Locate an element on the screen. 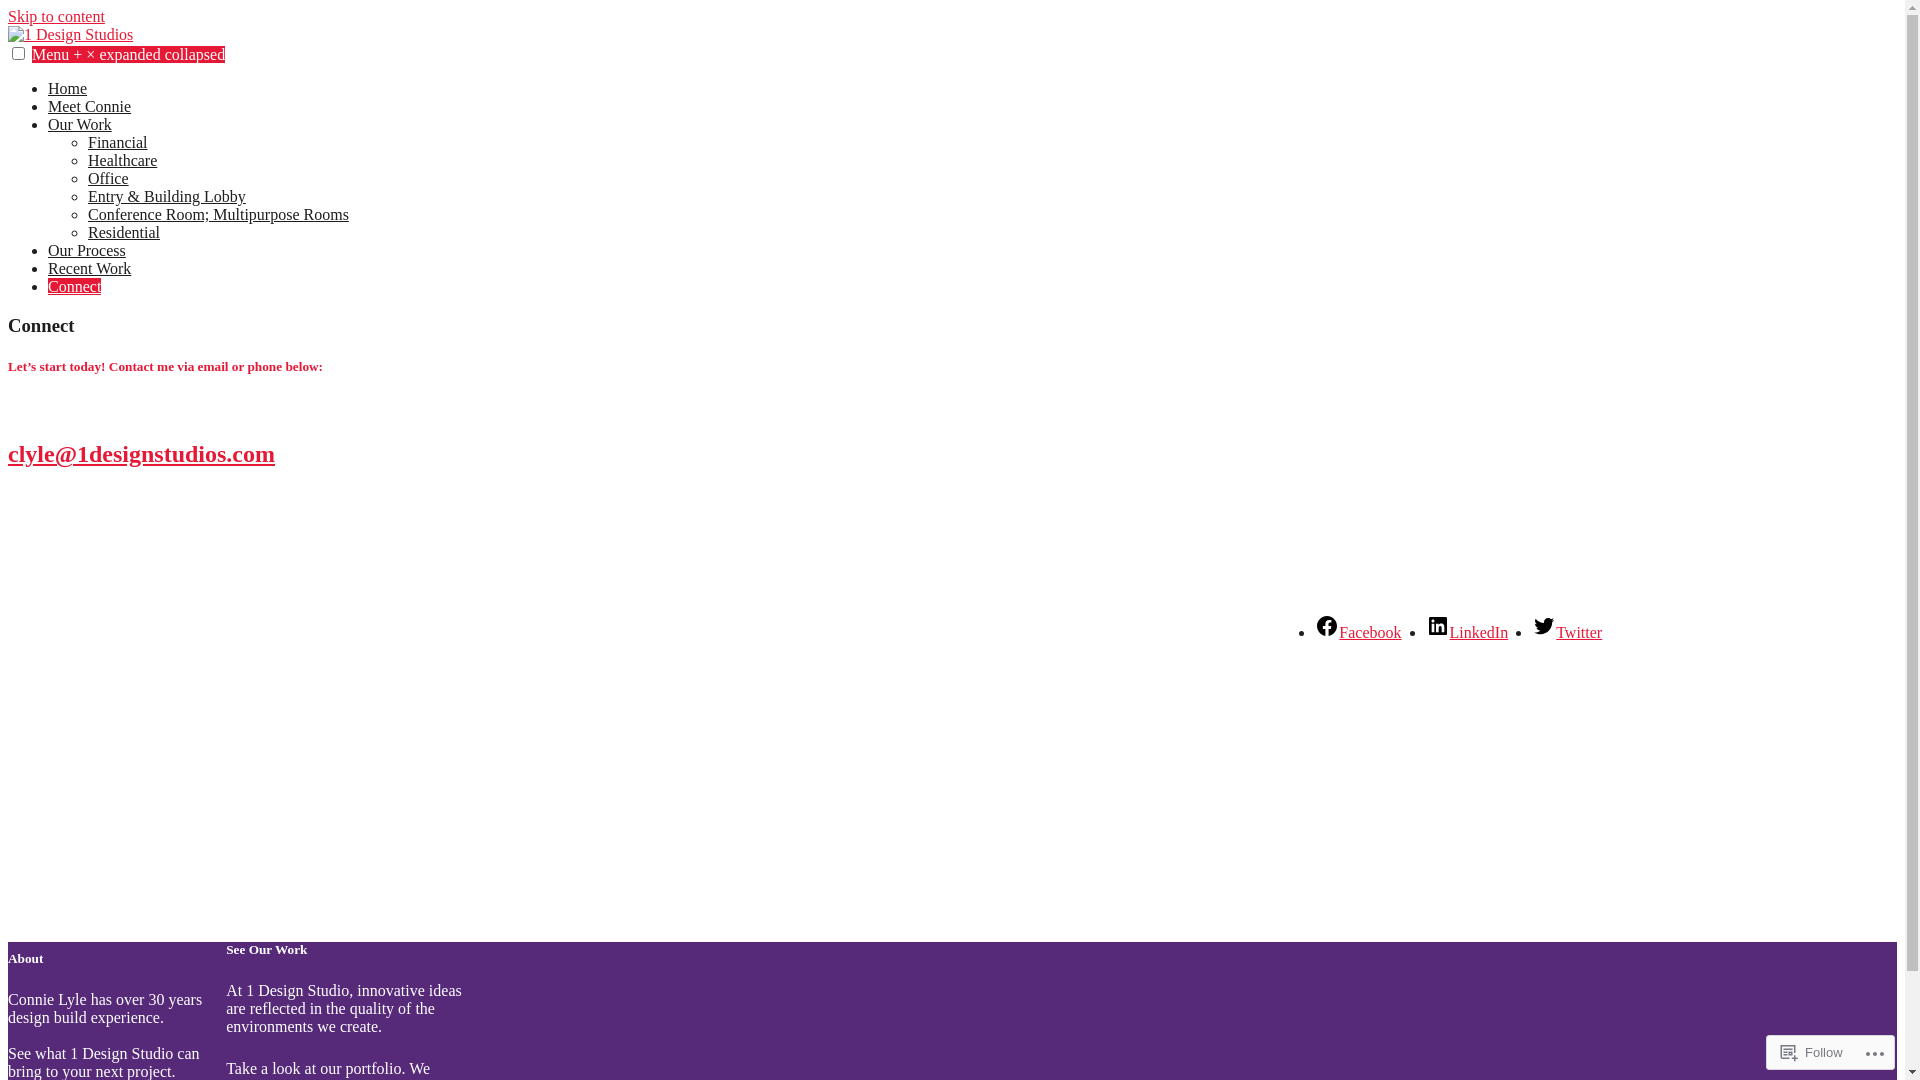 The width and height of the screenshot is (1920, 1080). 1 Design Studios is located at coordinates (62, 68).